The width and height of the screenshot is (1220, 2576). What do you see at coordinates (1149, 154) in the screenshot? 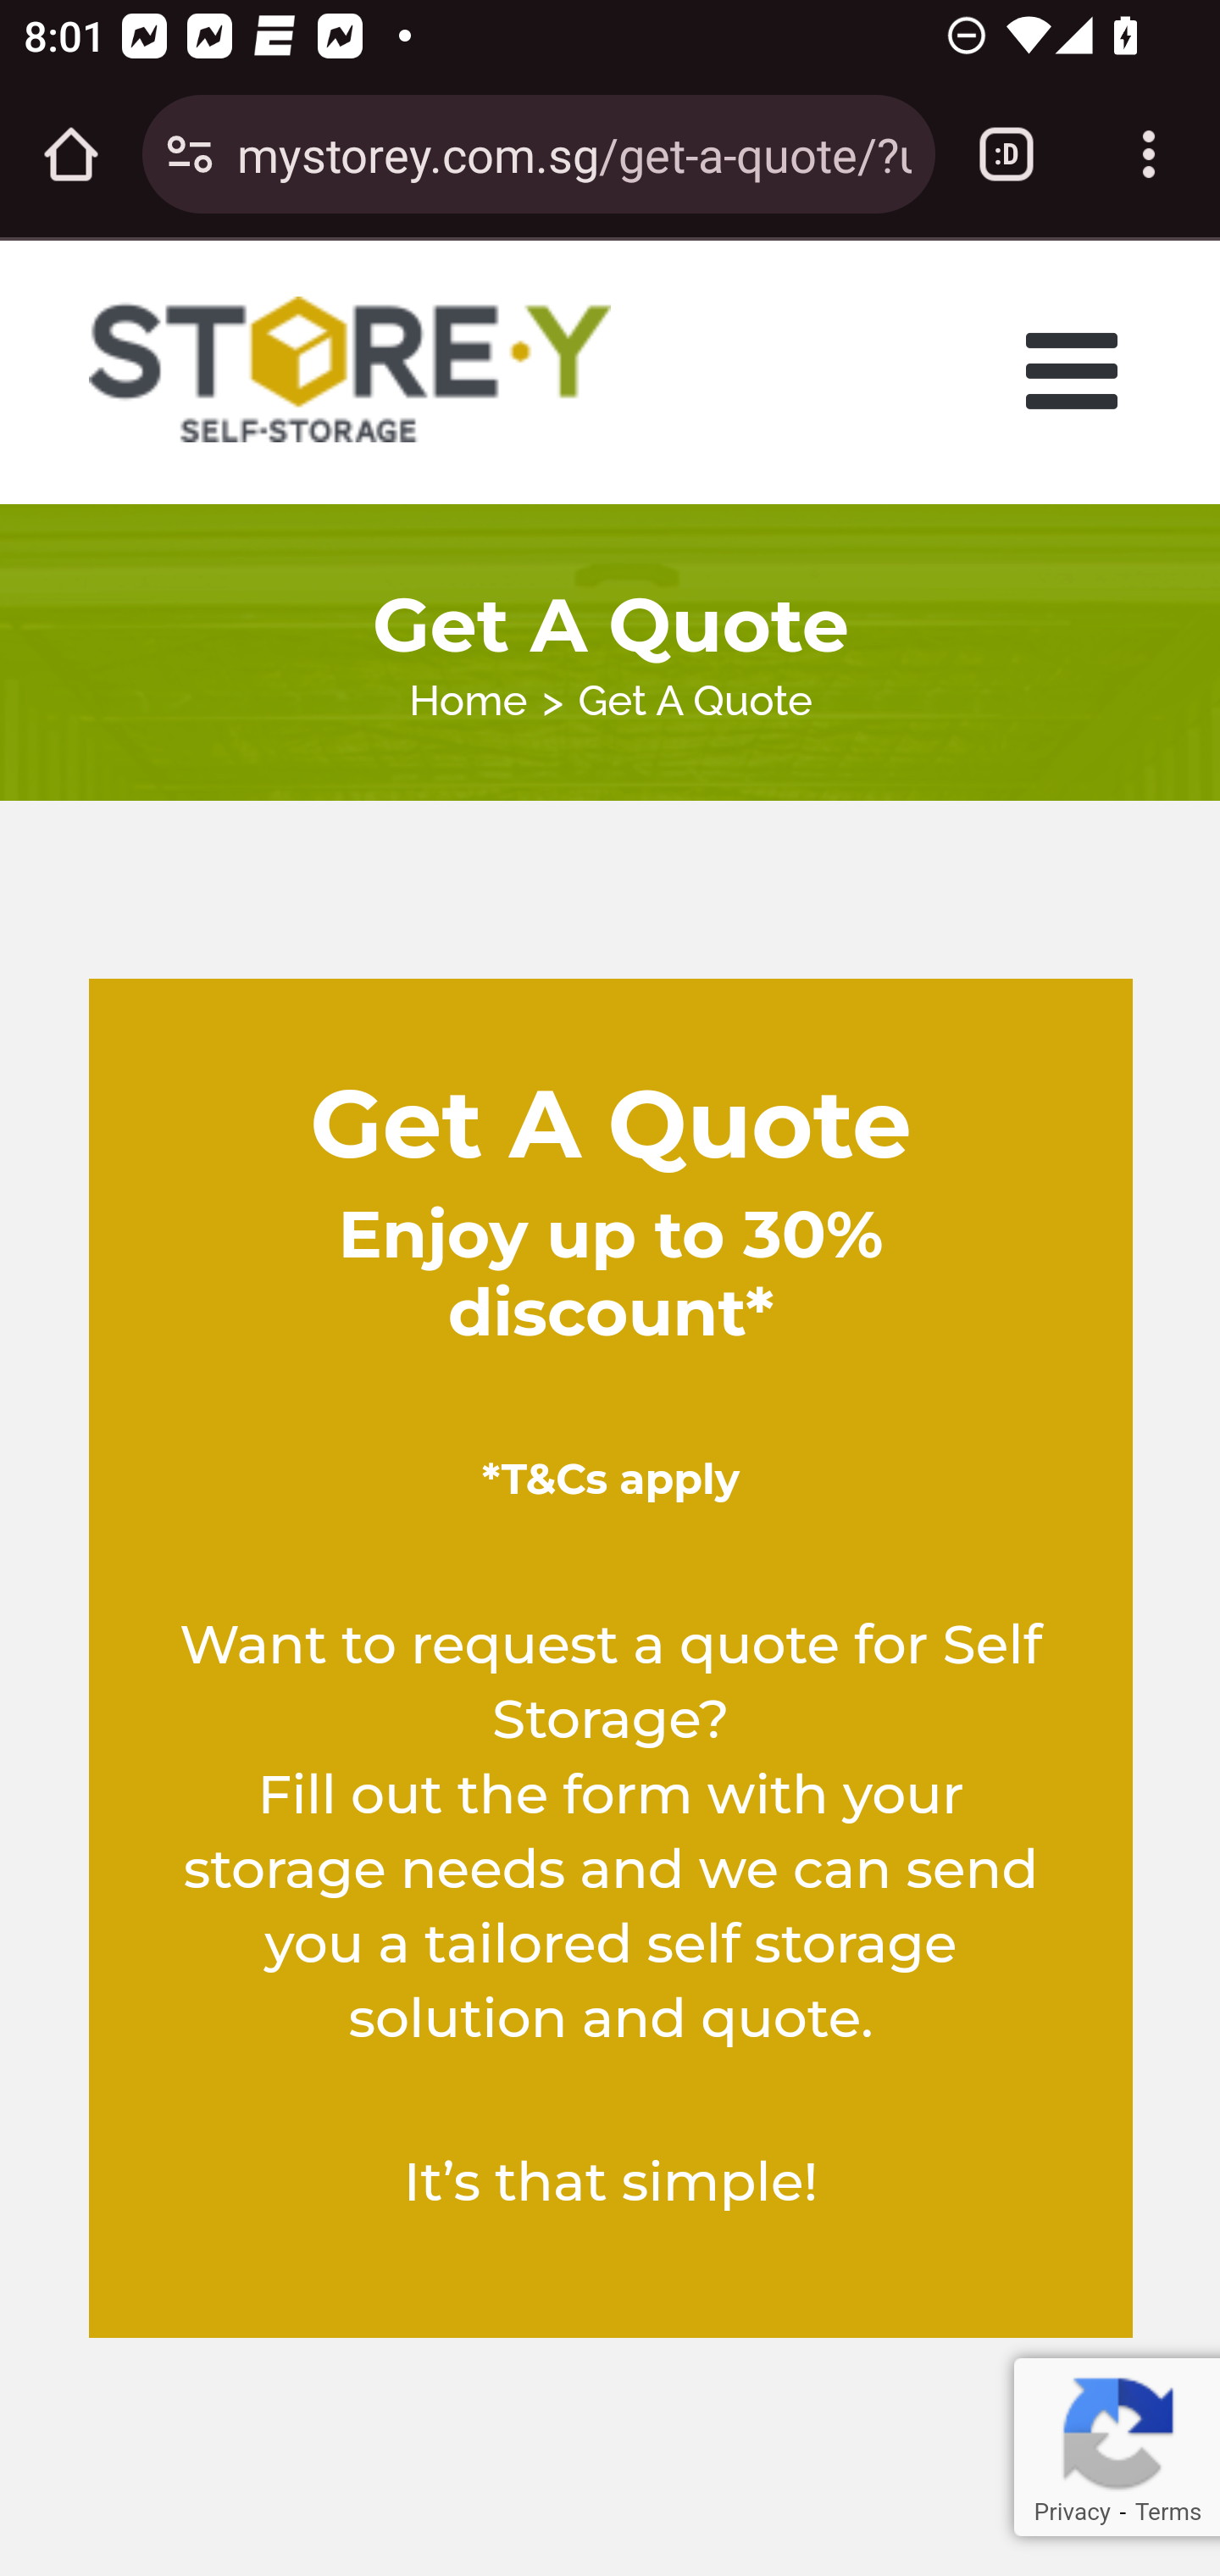
I see `Customize and control Google Chrome` at bounding box center [1149, 154].